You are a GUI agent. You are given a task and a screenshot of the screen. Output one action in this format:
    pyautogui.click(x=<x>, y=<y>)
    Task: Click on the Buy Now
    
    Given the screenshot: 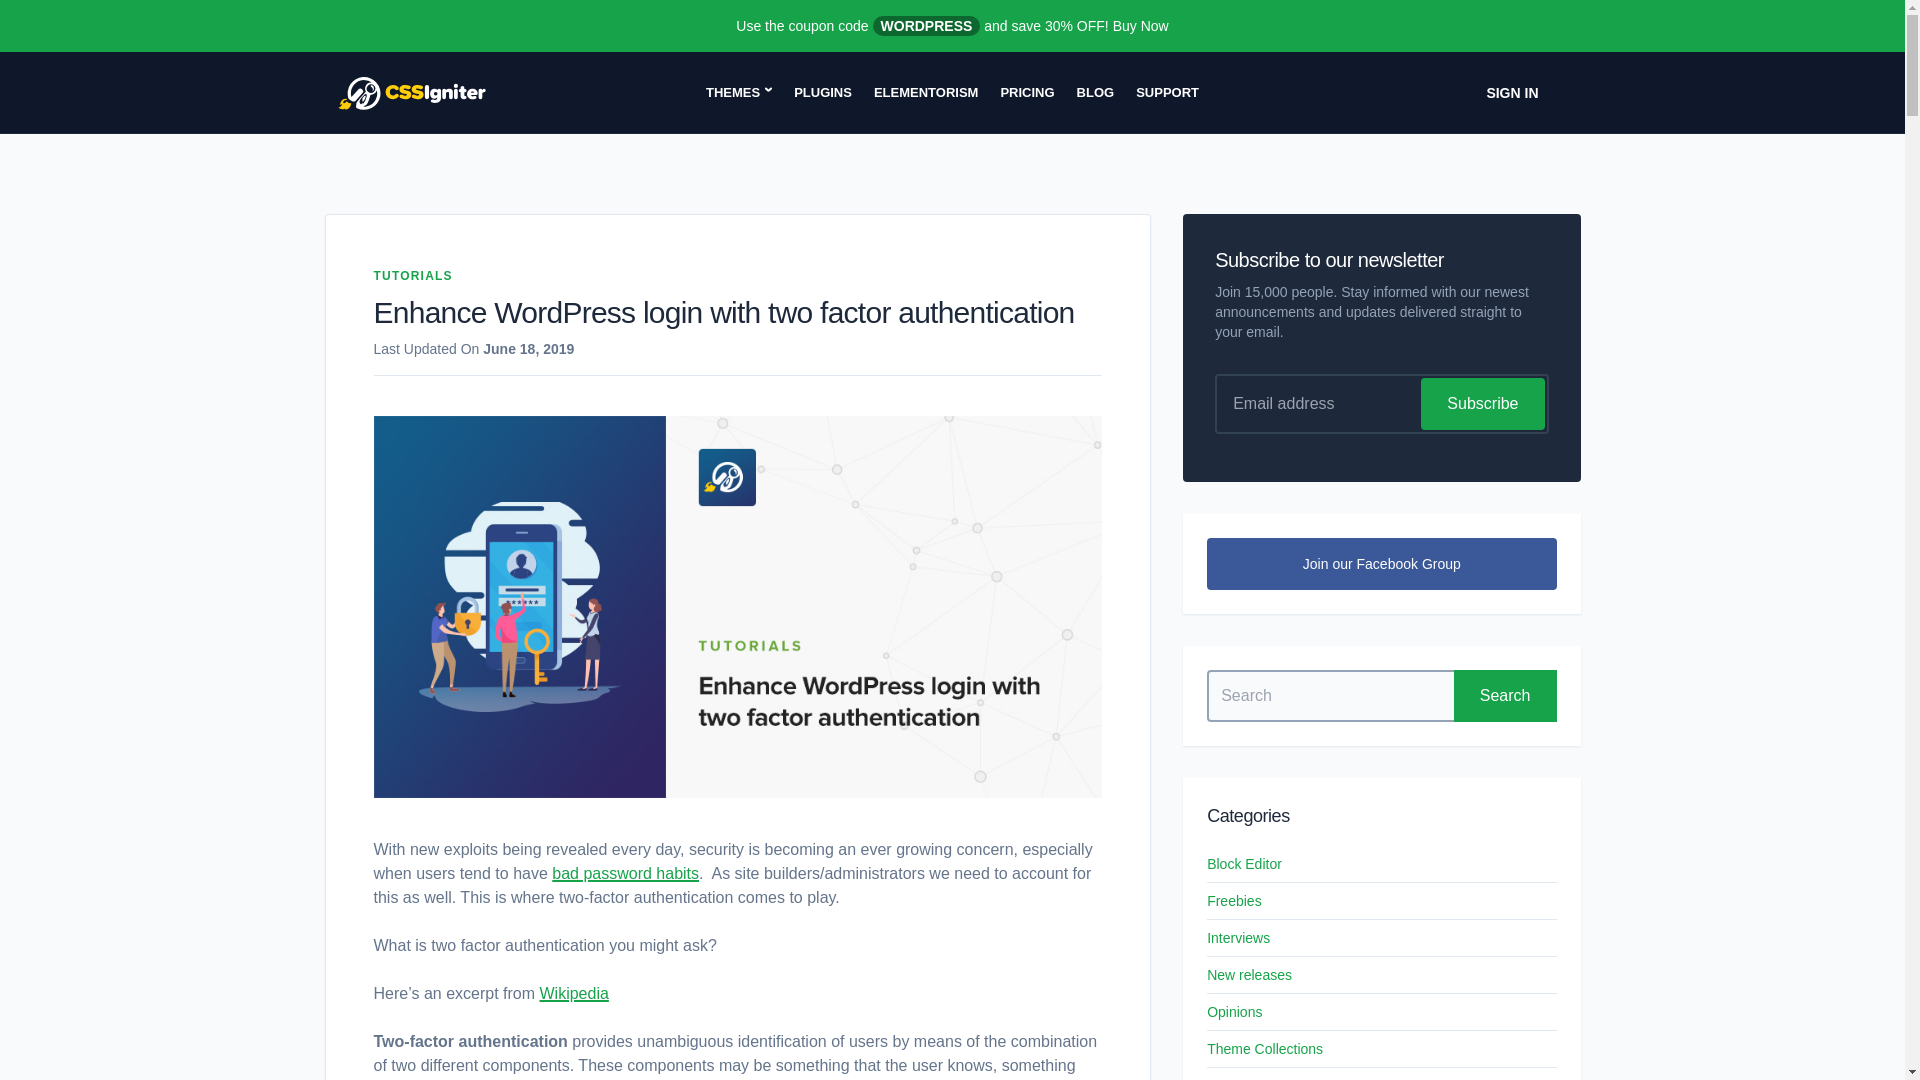 What is the action you would take?
    pyautogui.click(x=1141, y=26)
    